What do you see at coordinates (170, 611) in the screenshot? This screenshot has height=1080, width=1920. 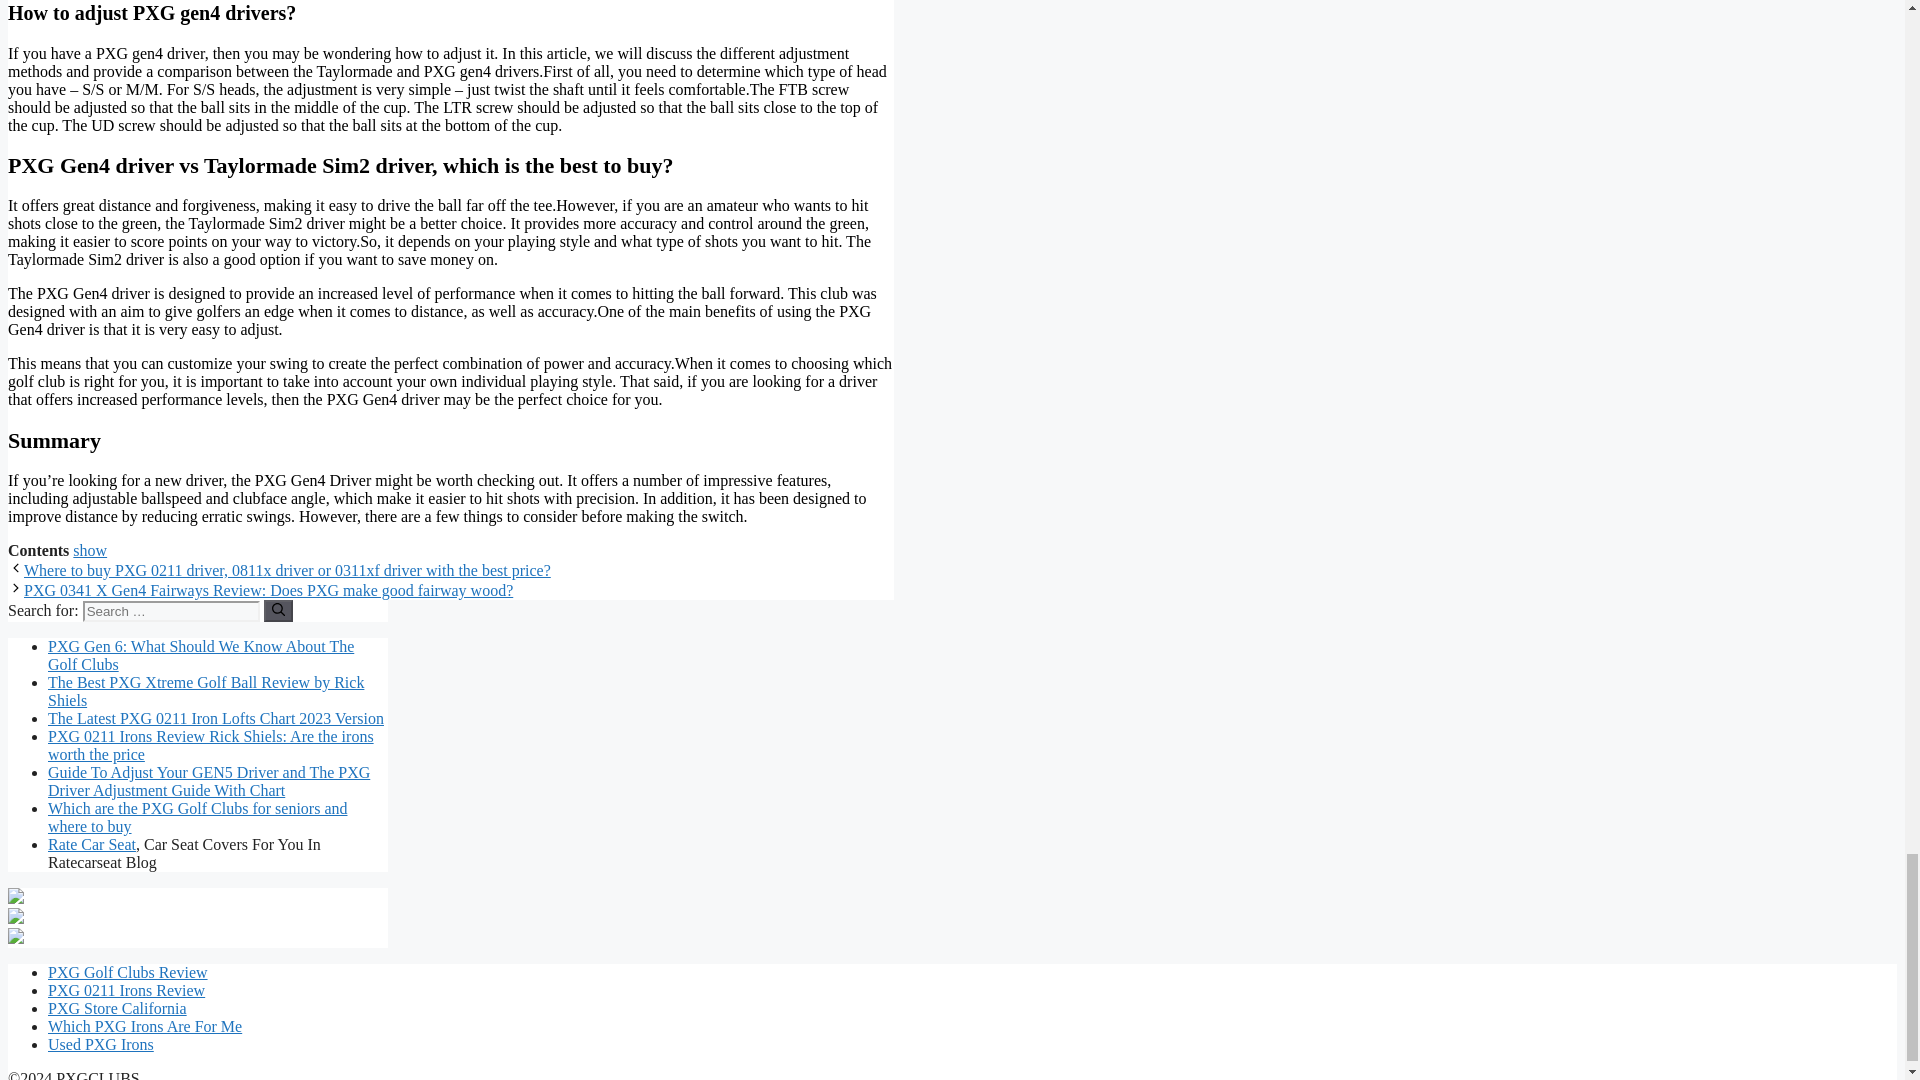 I see `Search for:` at bounding box center [170, 611].